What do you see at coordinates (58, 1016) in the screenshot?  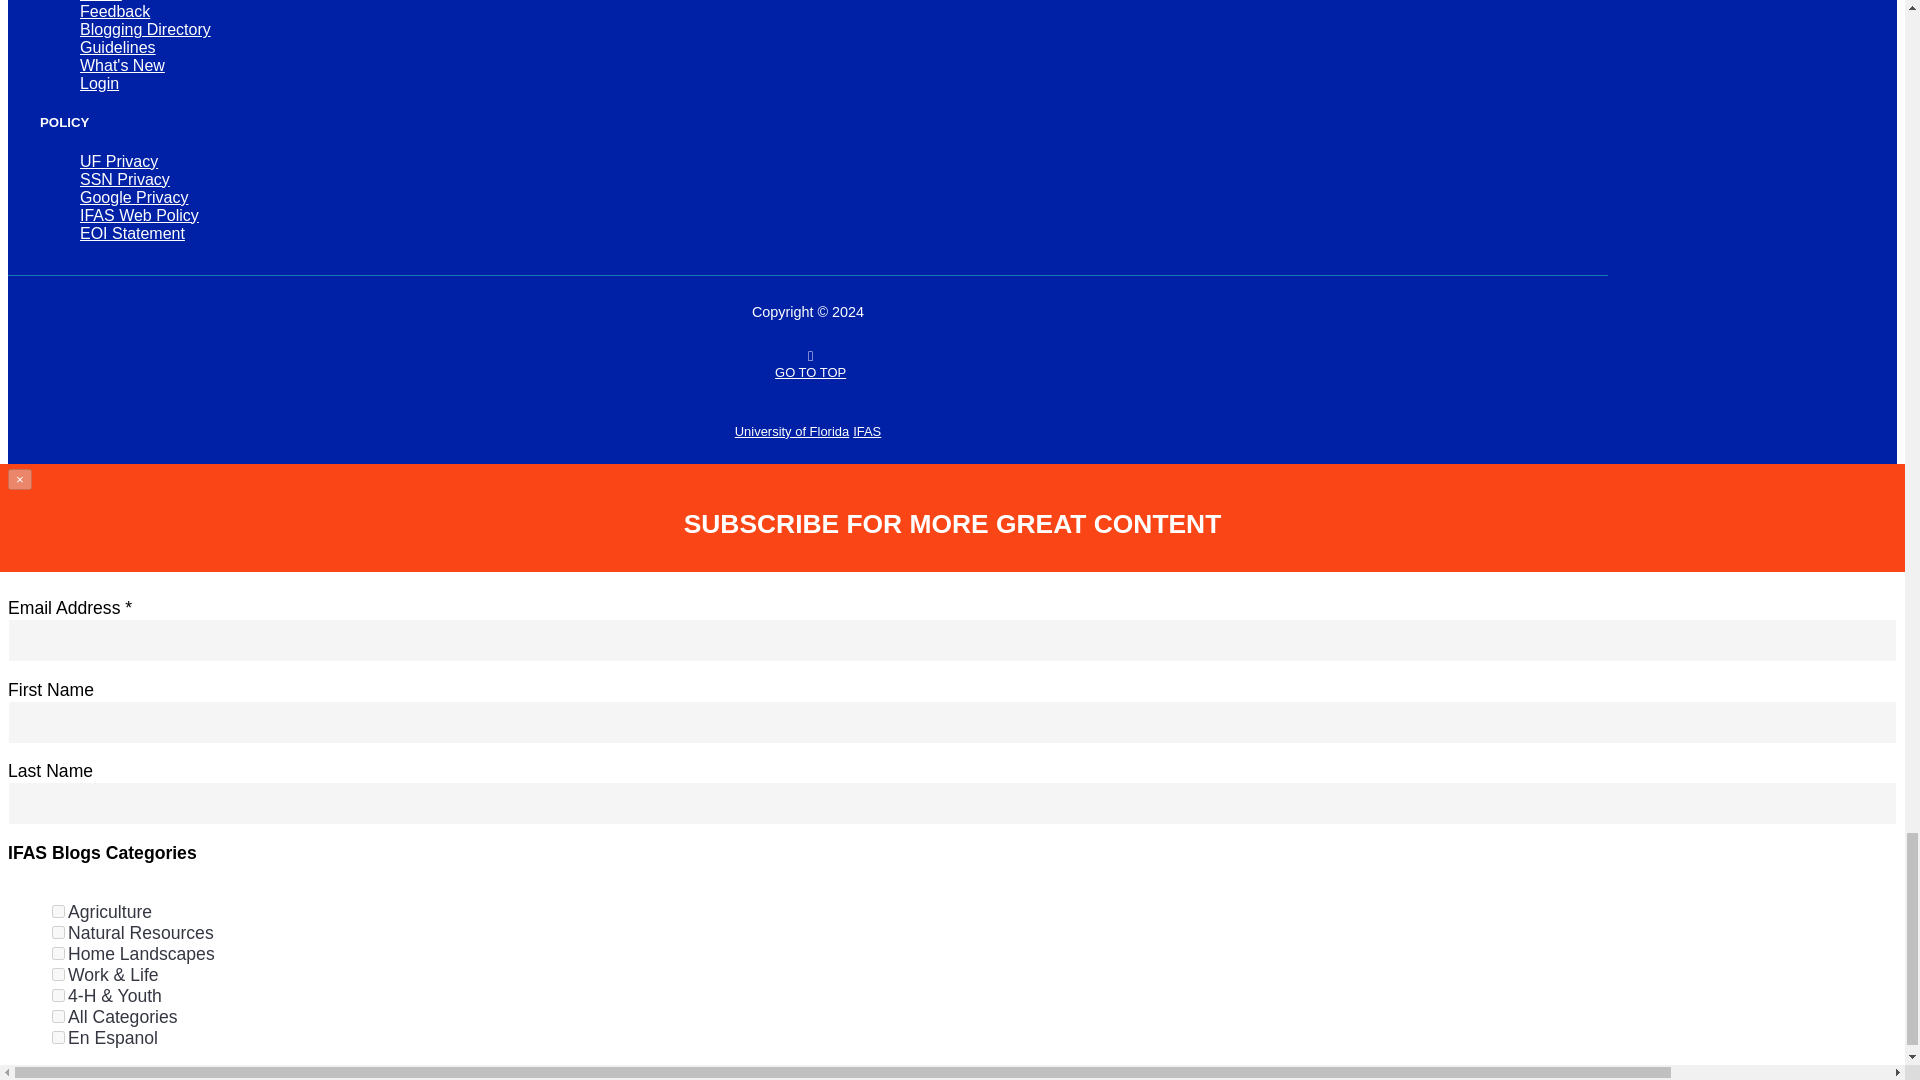 I see `32` at bounding box center [58, 1016].